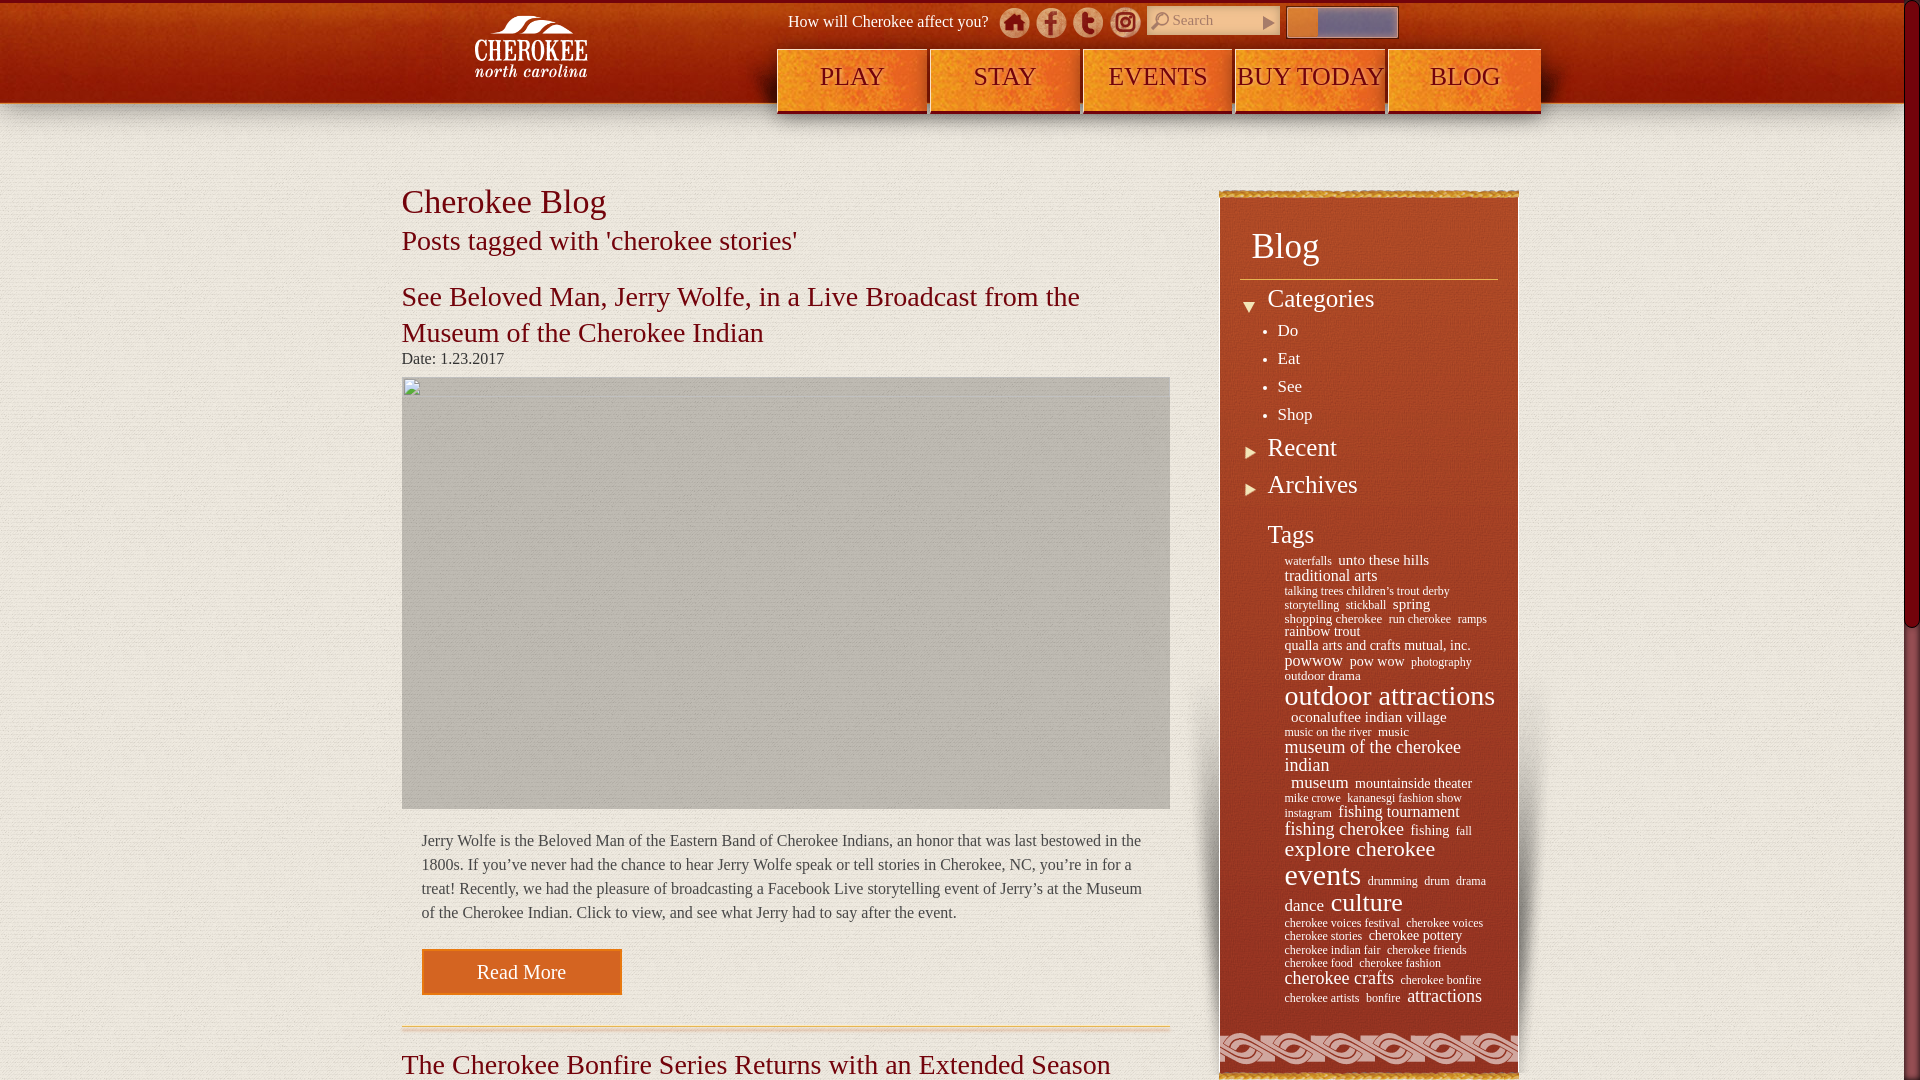 This screenshot has width=1920, height=1080. I want to click on outdoor drama, so click(1322, 674).